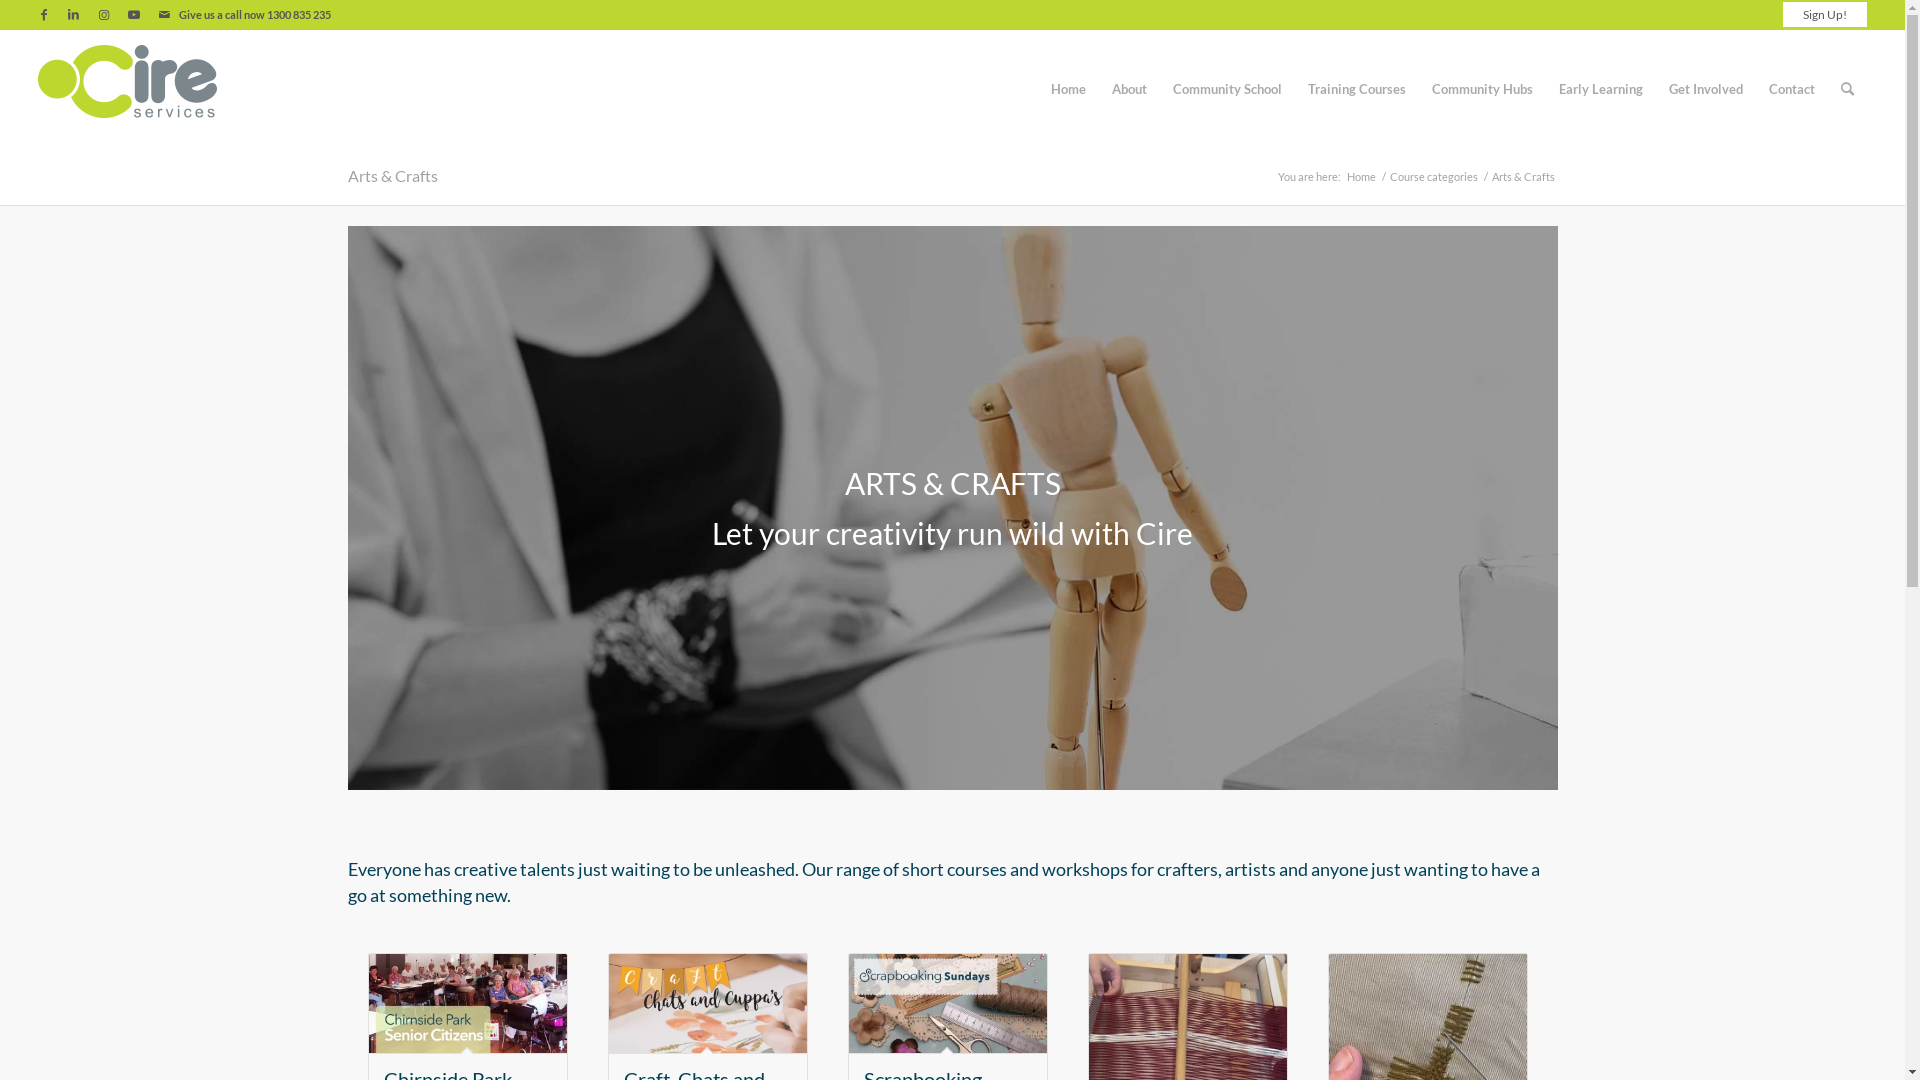  I want to click on Course categories, so click(1433, 176).